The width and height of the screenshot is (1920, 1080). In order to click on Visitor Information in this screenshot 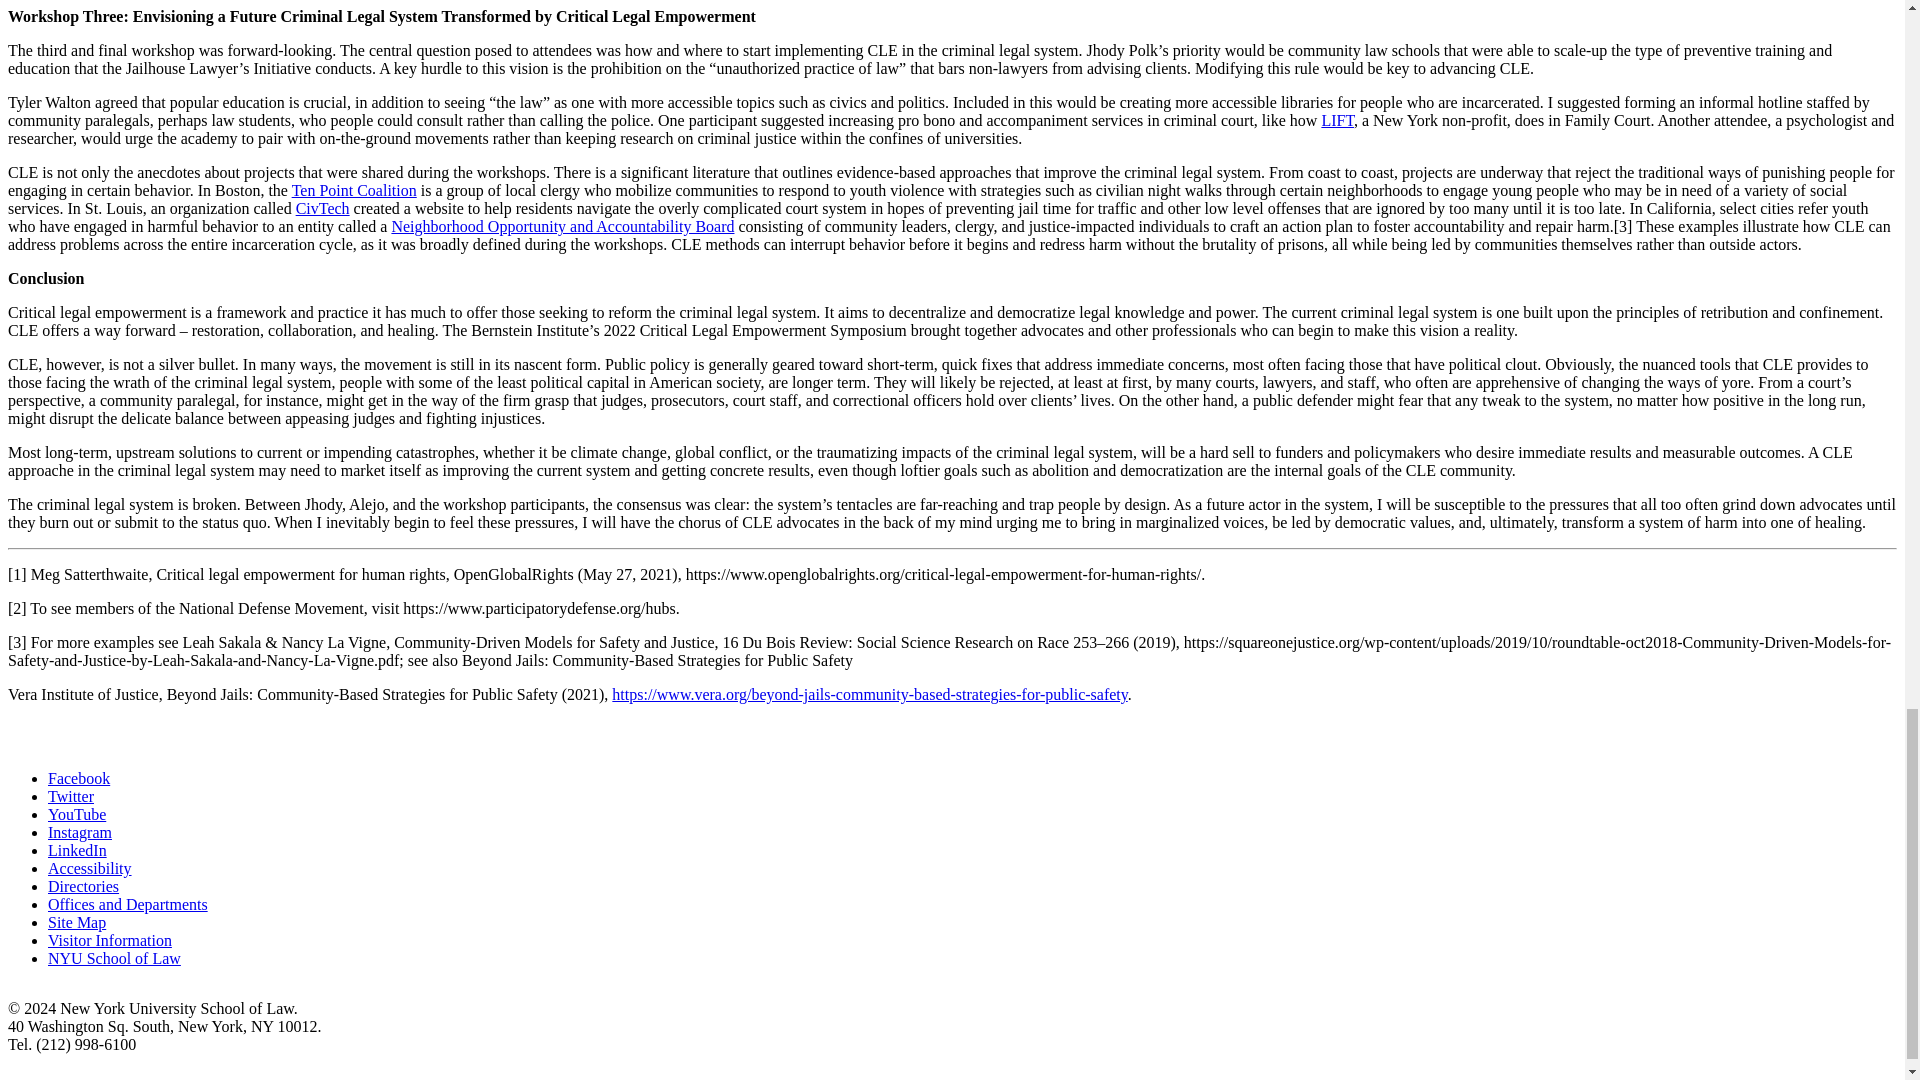, I will do `click(110, 940)`.